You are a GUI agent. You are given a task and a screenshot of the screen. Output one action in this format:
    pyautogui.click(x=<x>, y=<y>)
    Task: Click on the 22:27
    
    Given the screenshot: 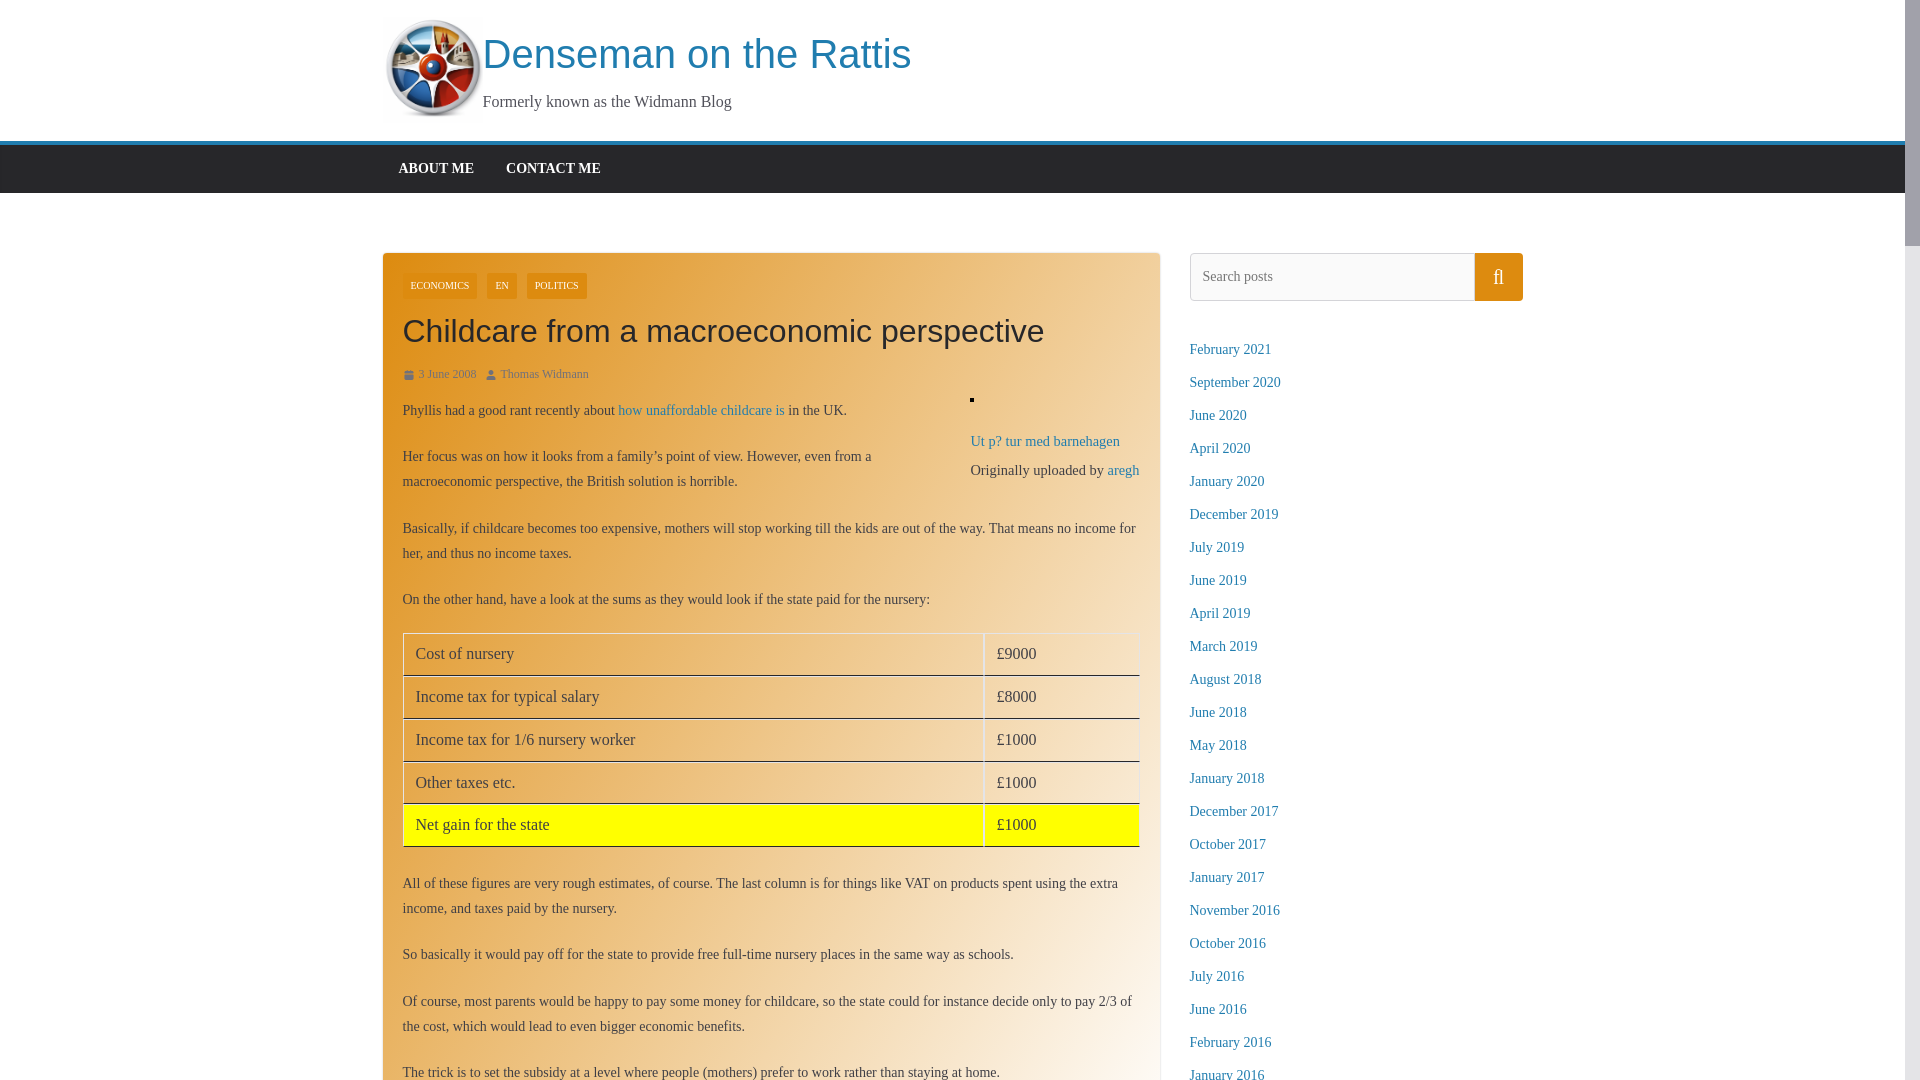 What is the action you would take?
    pyautogui.click(x=438, y=374)
    